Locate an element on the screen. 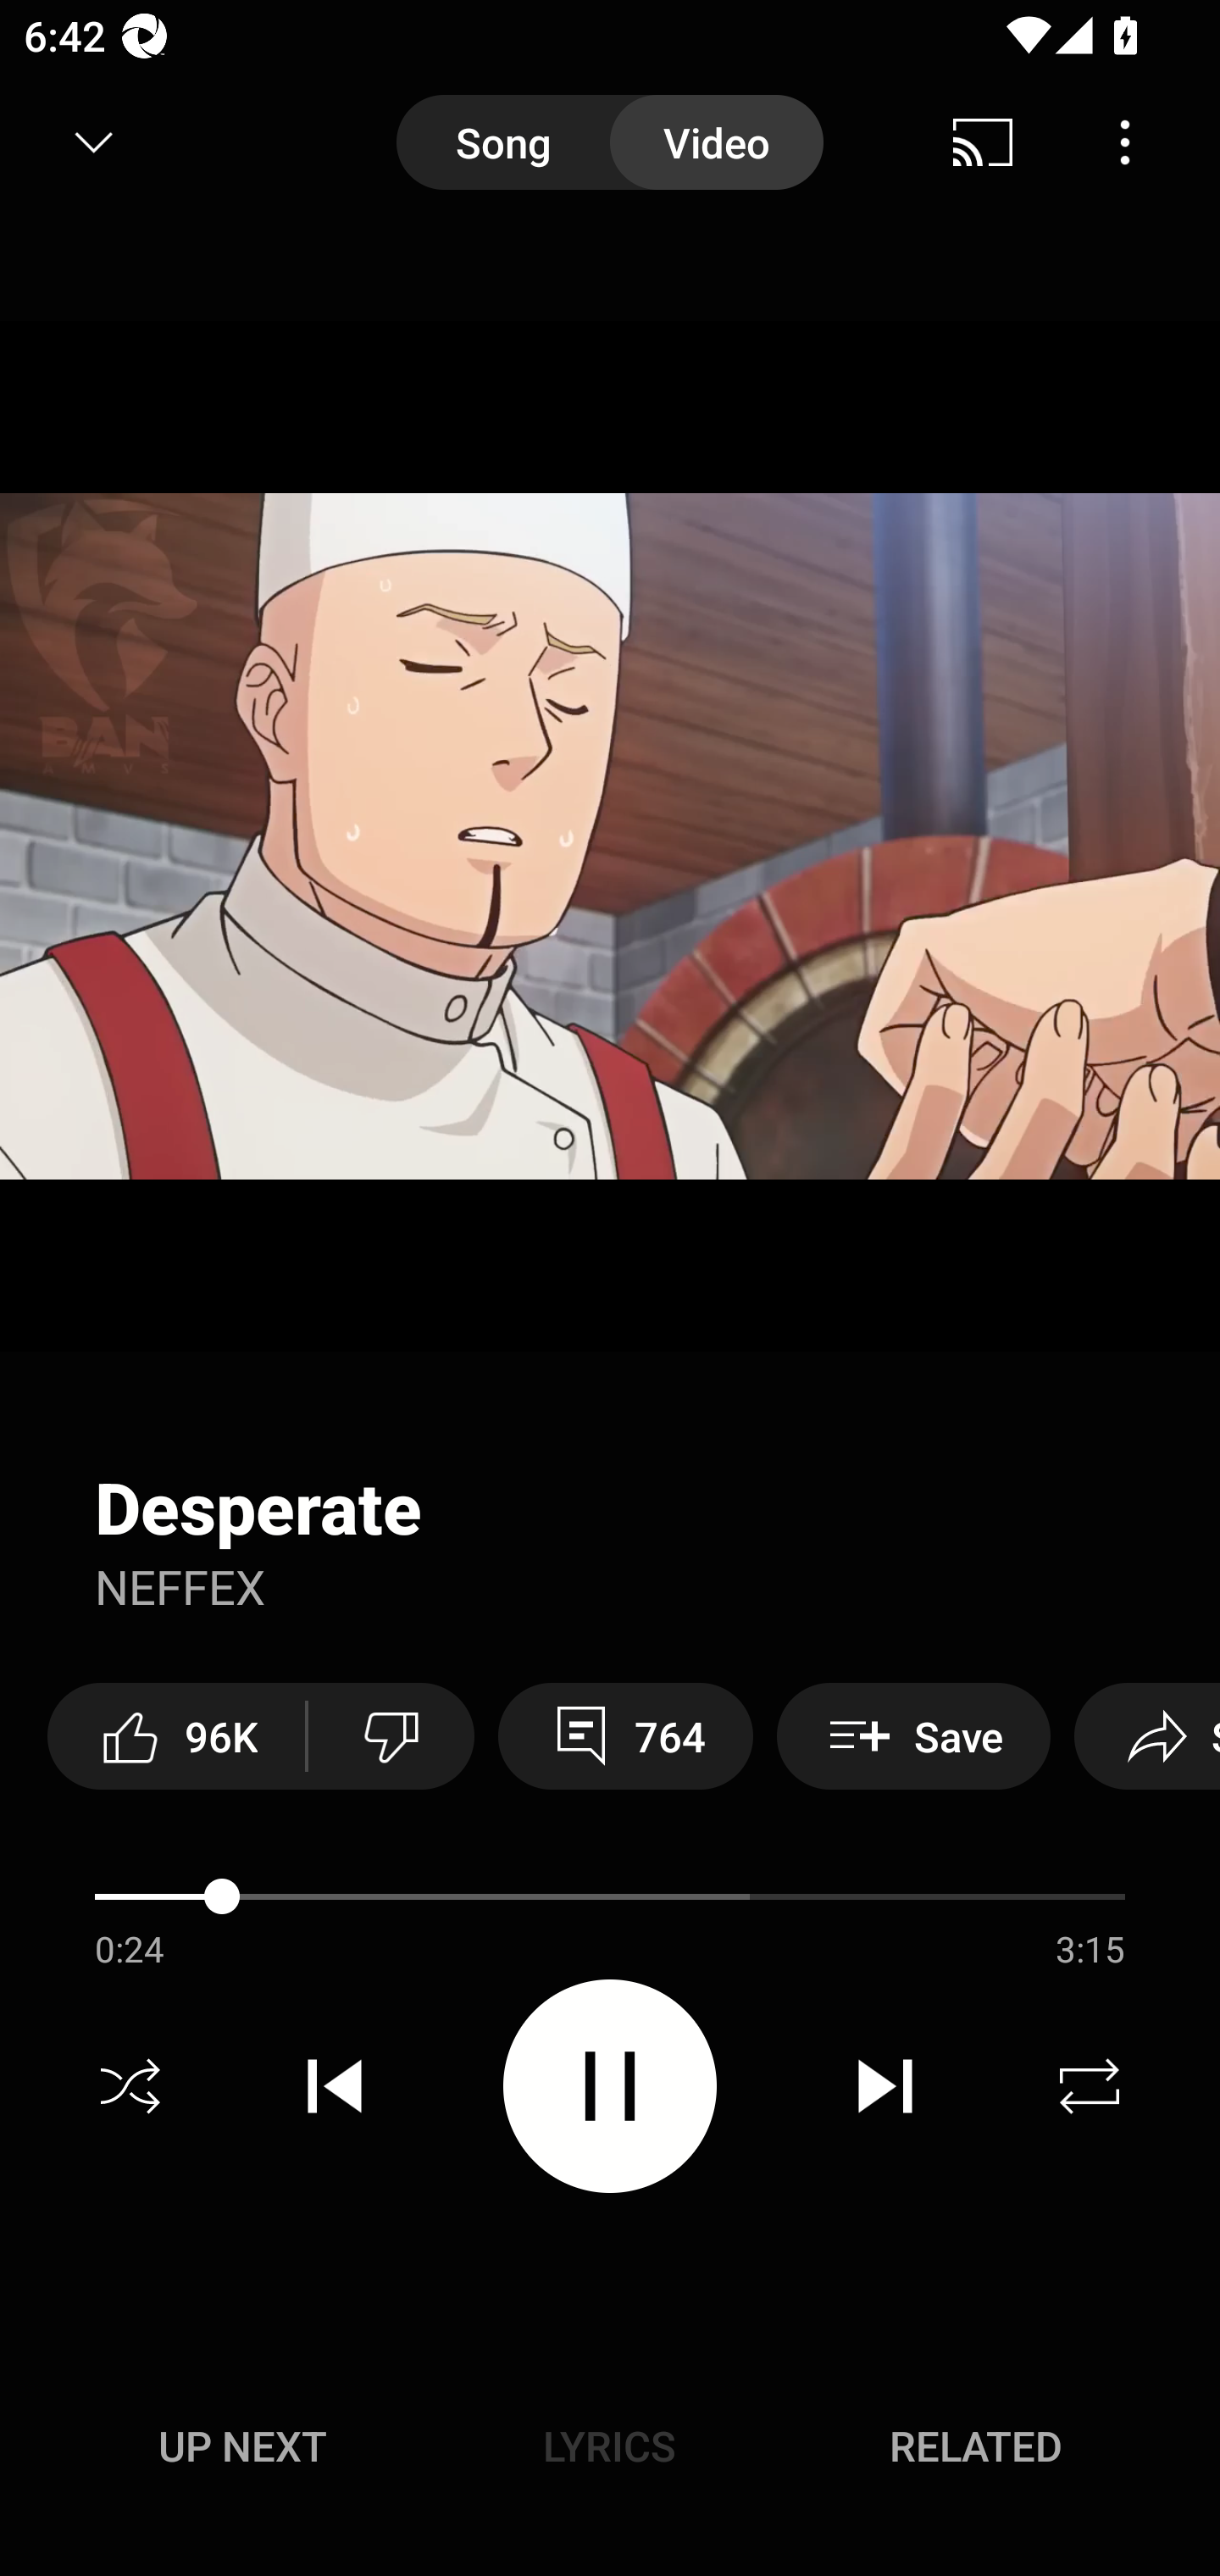 The image size is (1220, 2576). Menu is located at coordinates (1125, 142).